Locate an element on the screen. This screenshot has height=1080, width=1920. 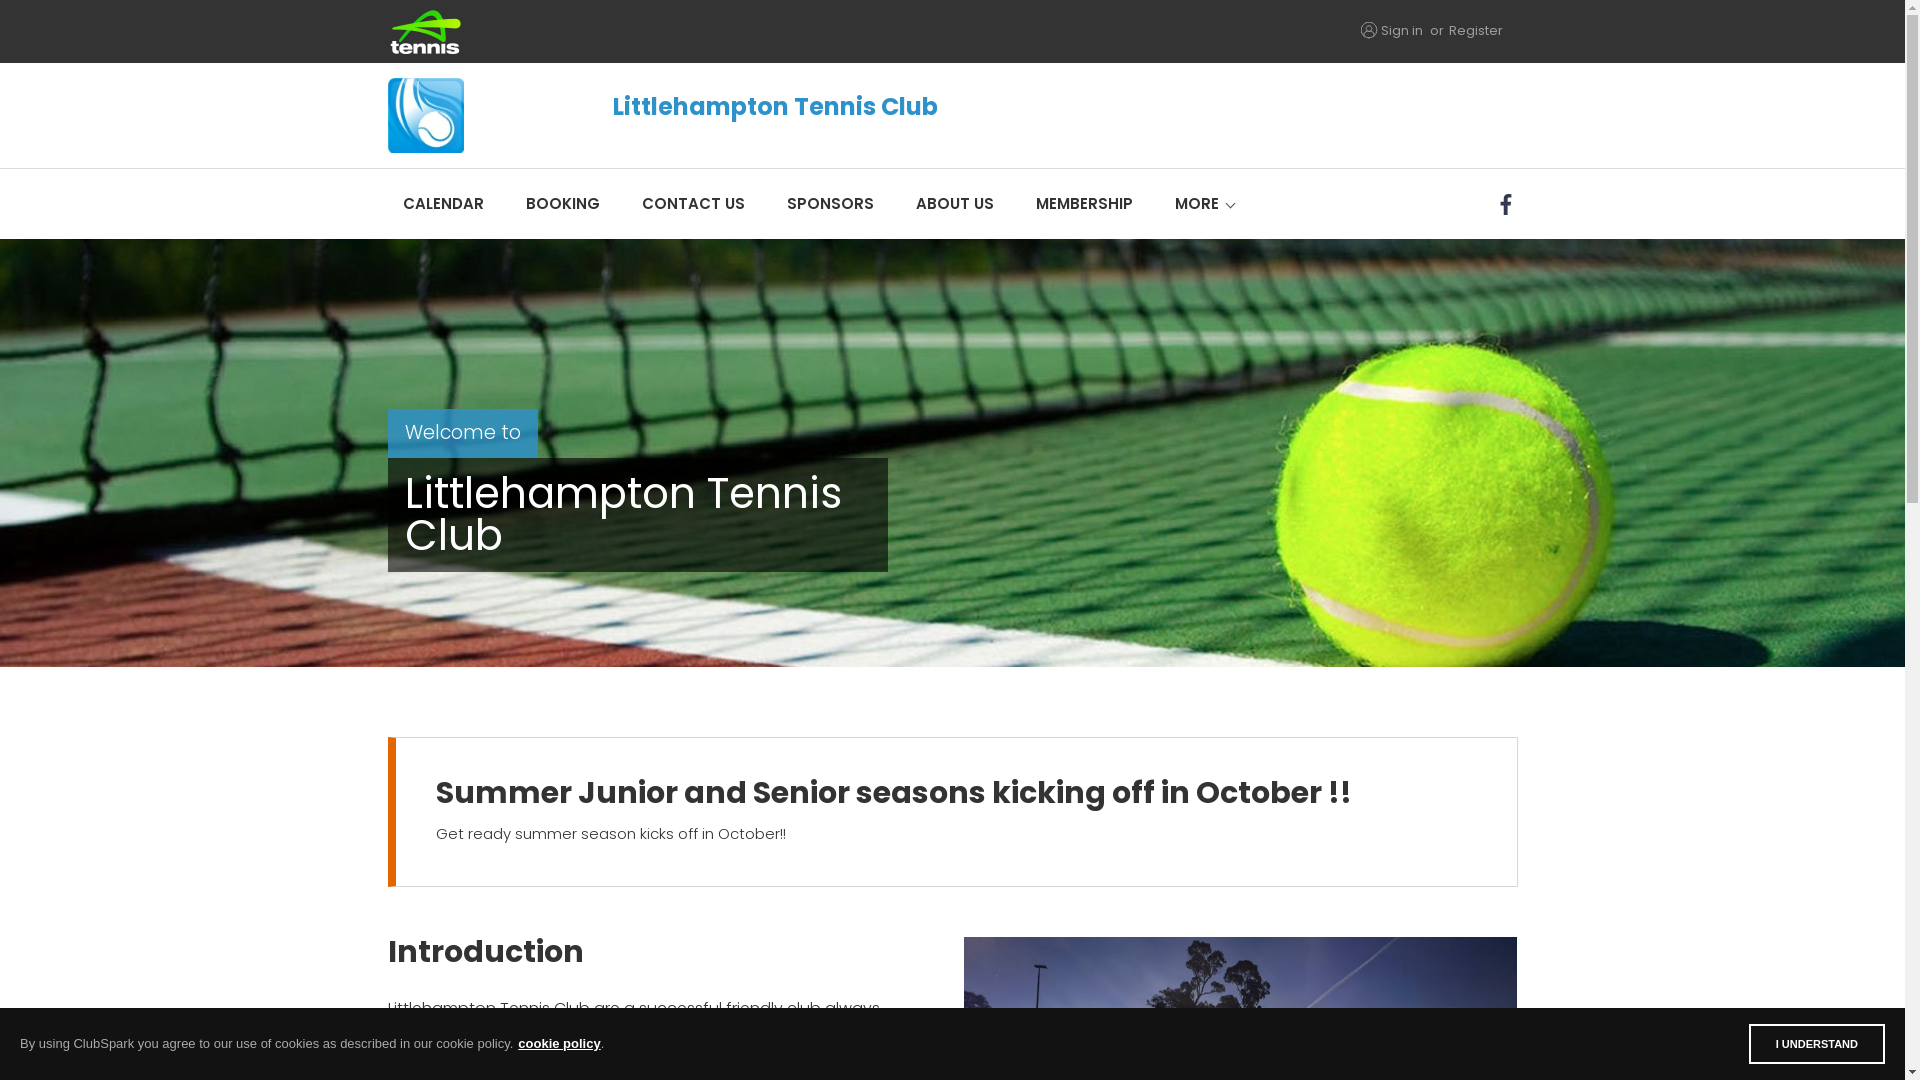
Facebook is located at coordinates (1508, 204).